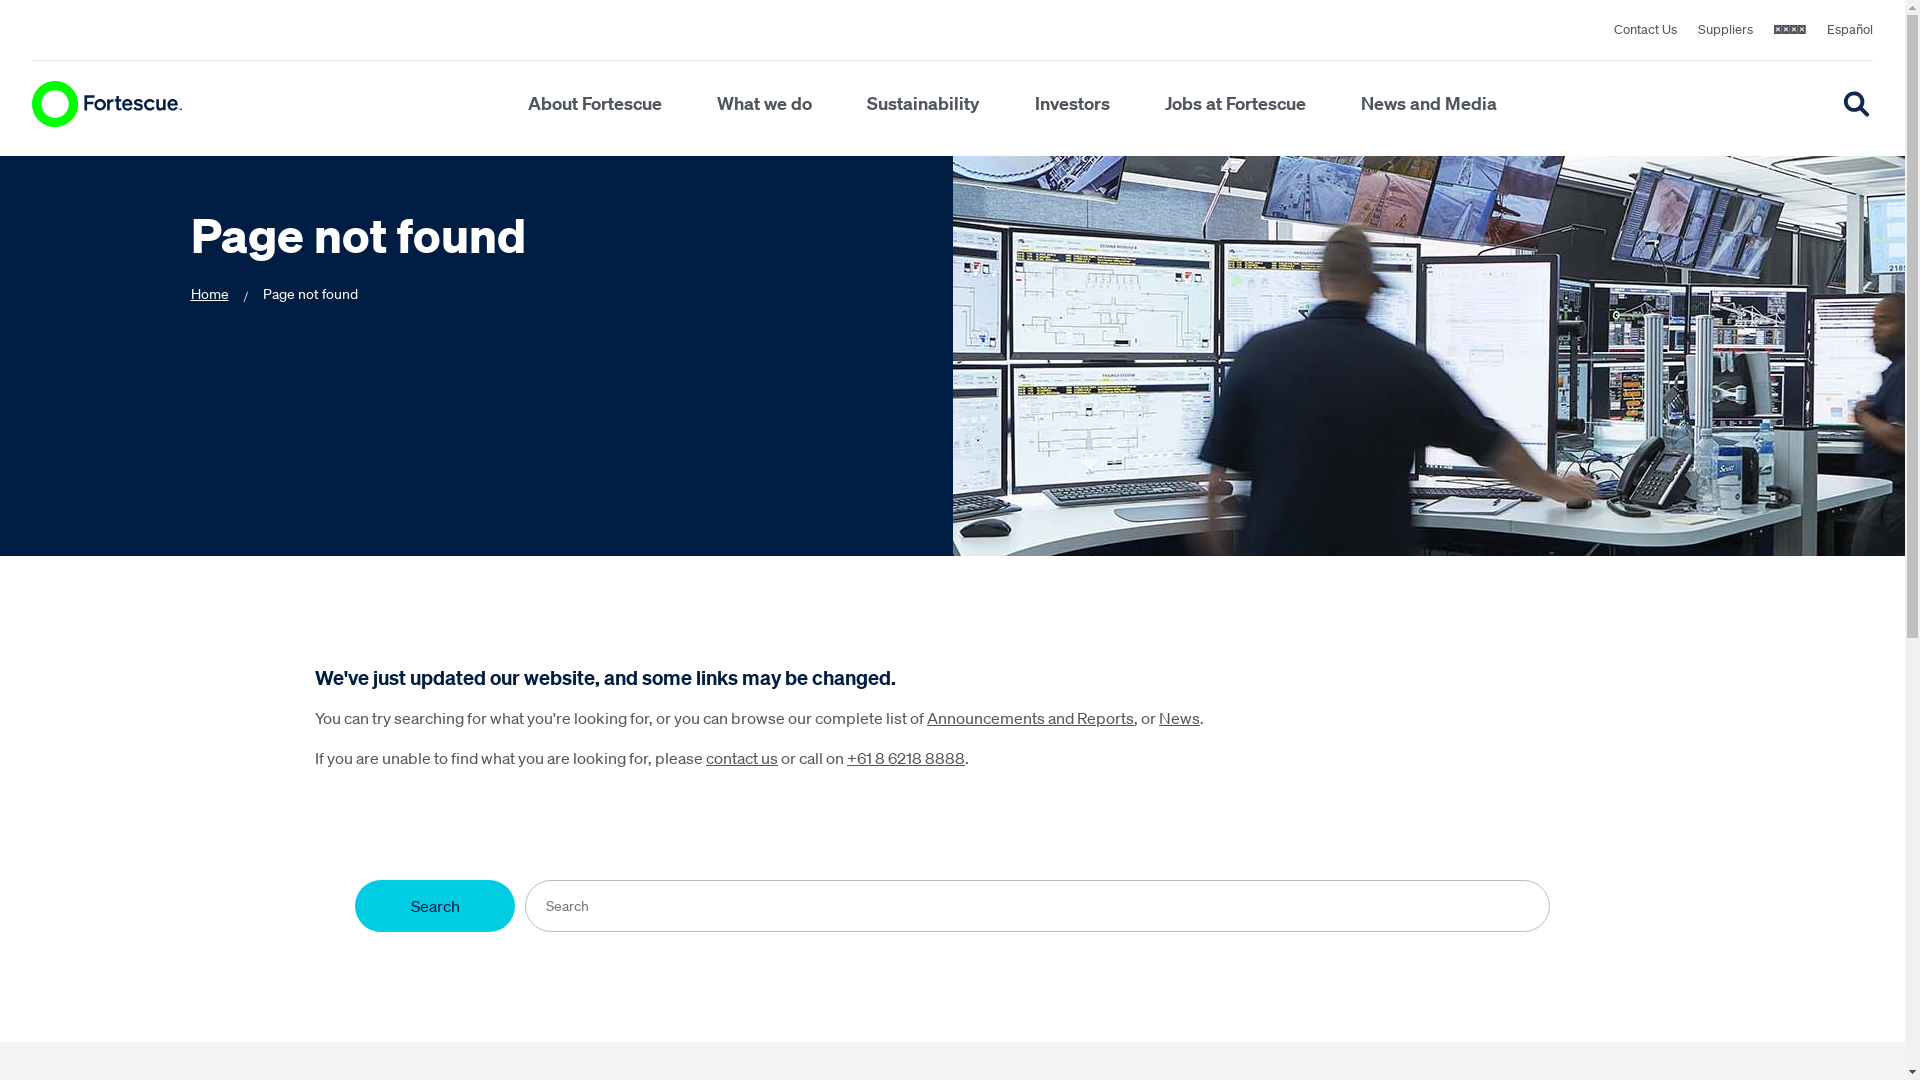  I want to click on Suppliers, so click(1726, 34).